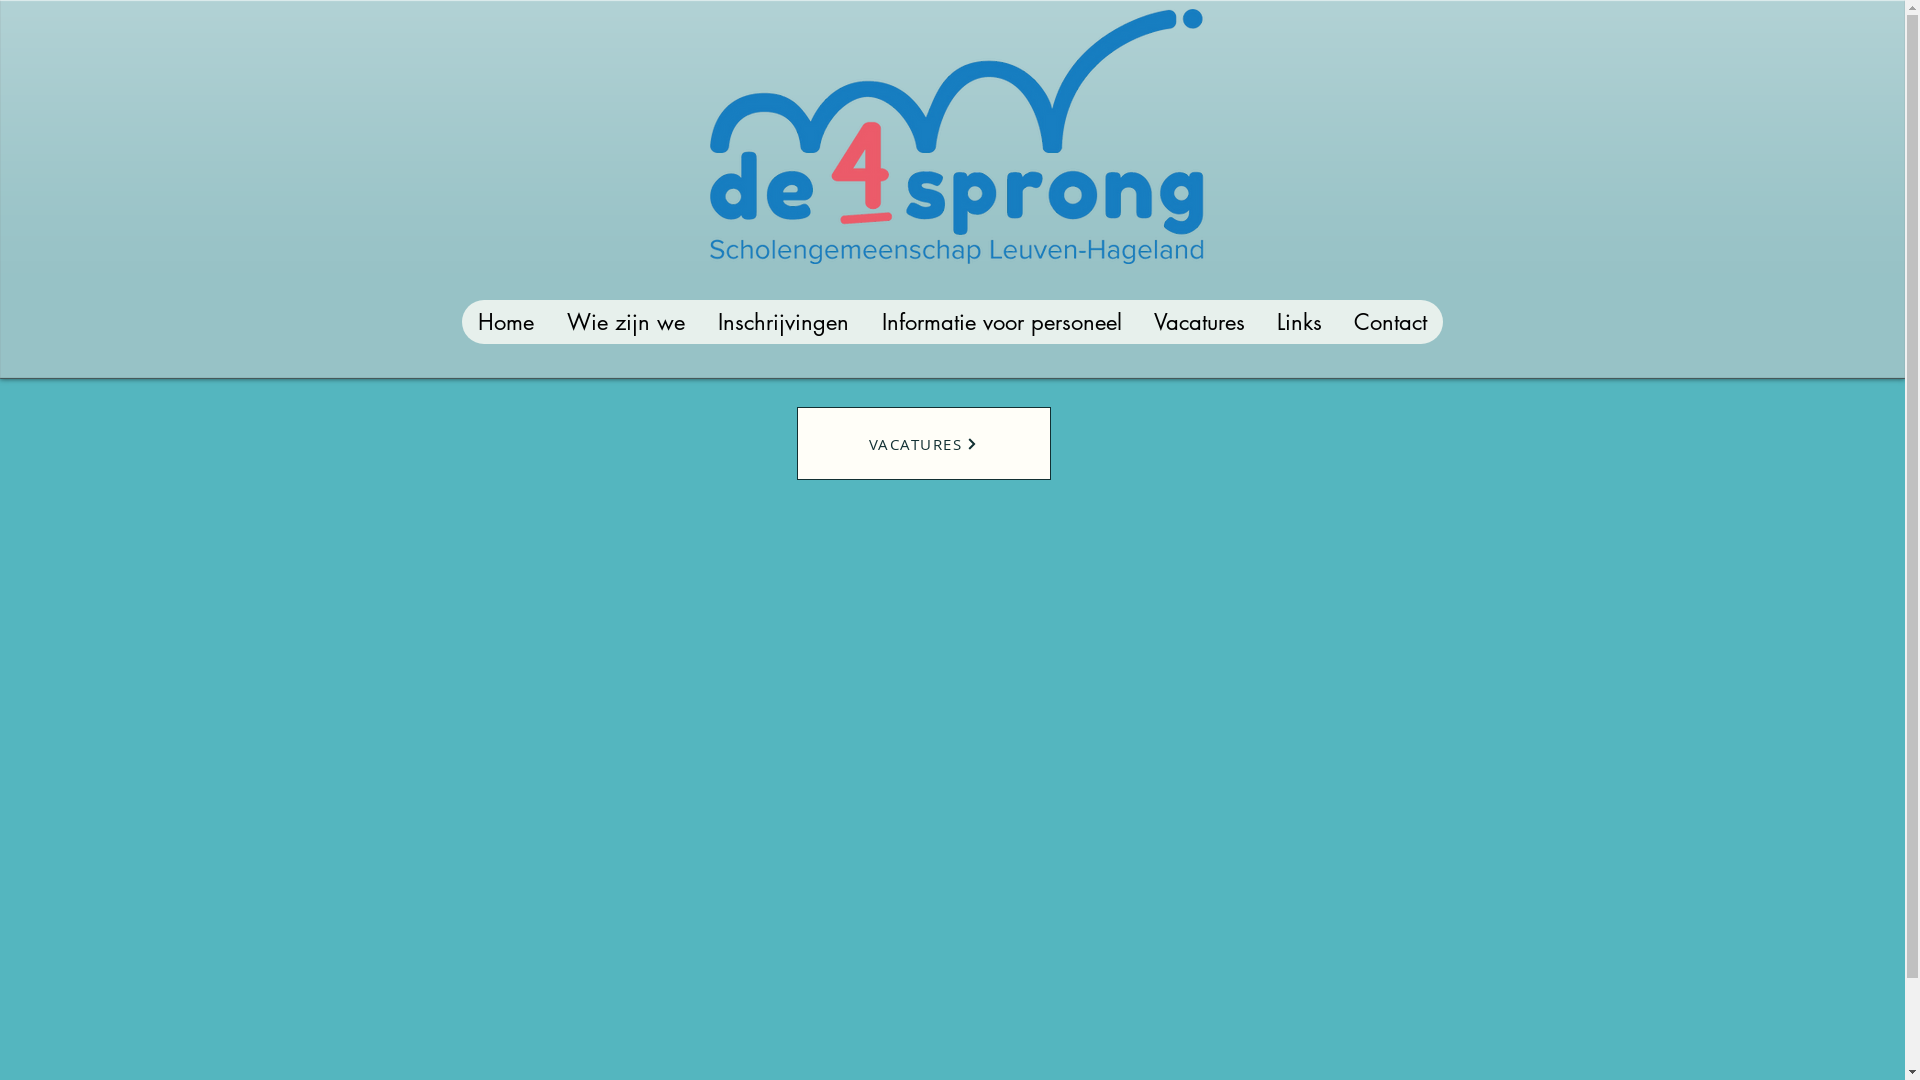 The image size is (1920, 1080). I want to click on Wie zijn we, so click(626, 322).